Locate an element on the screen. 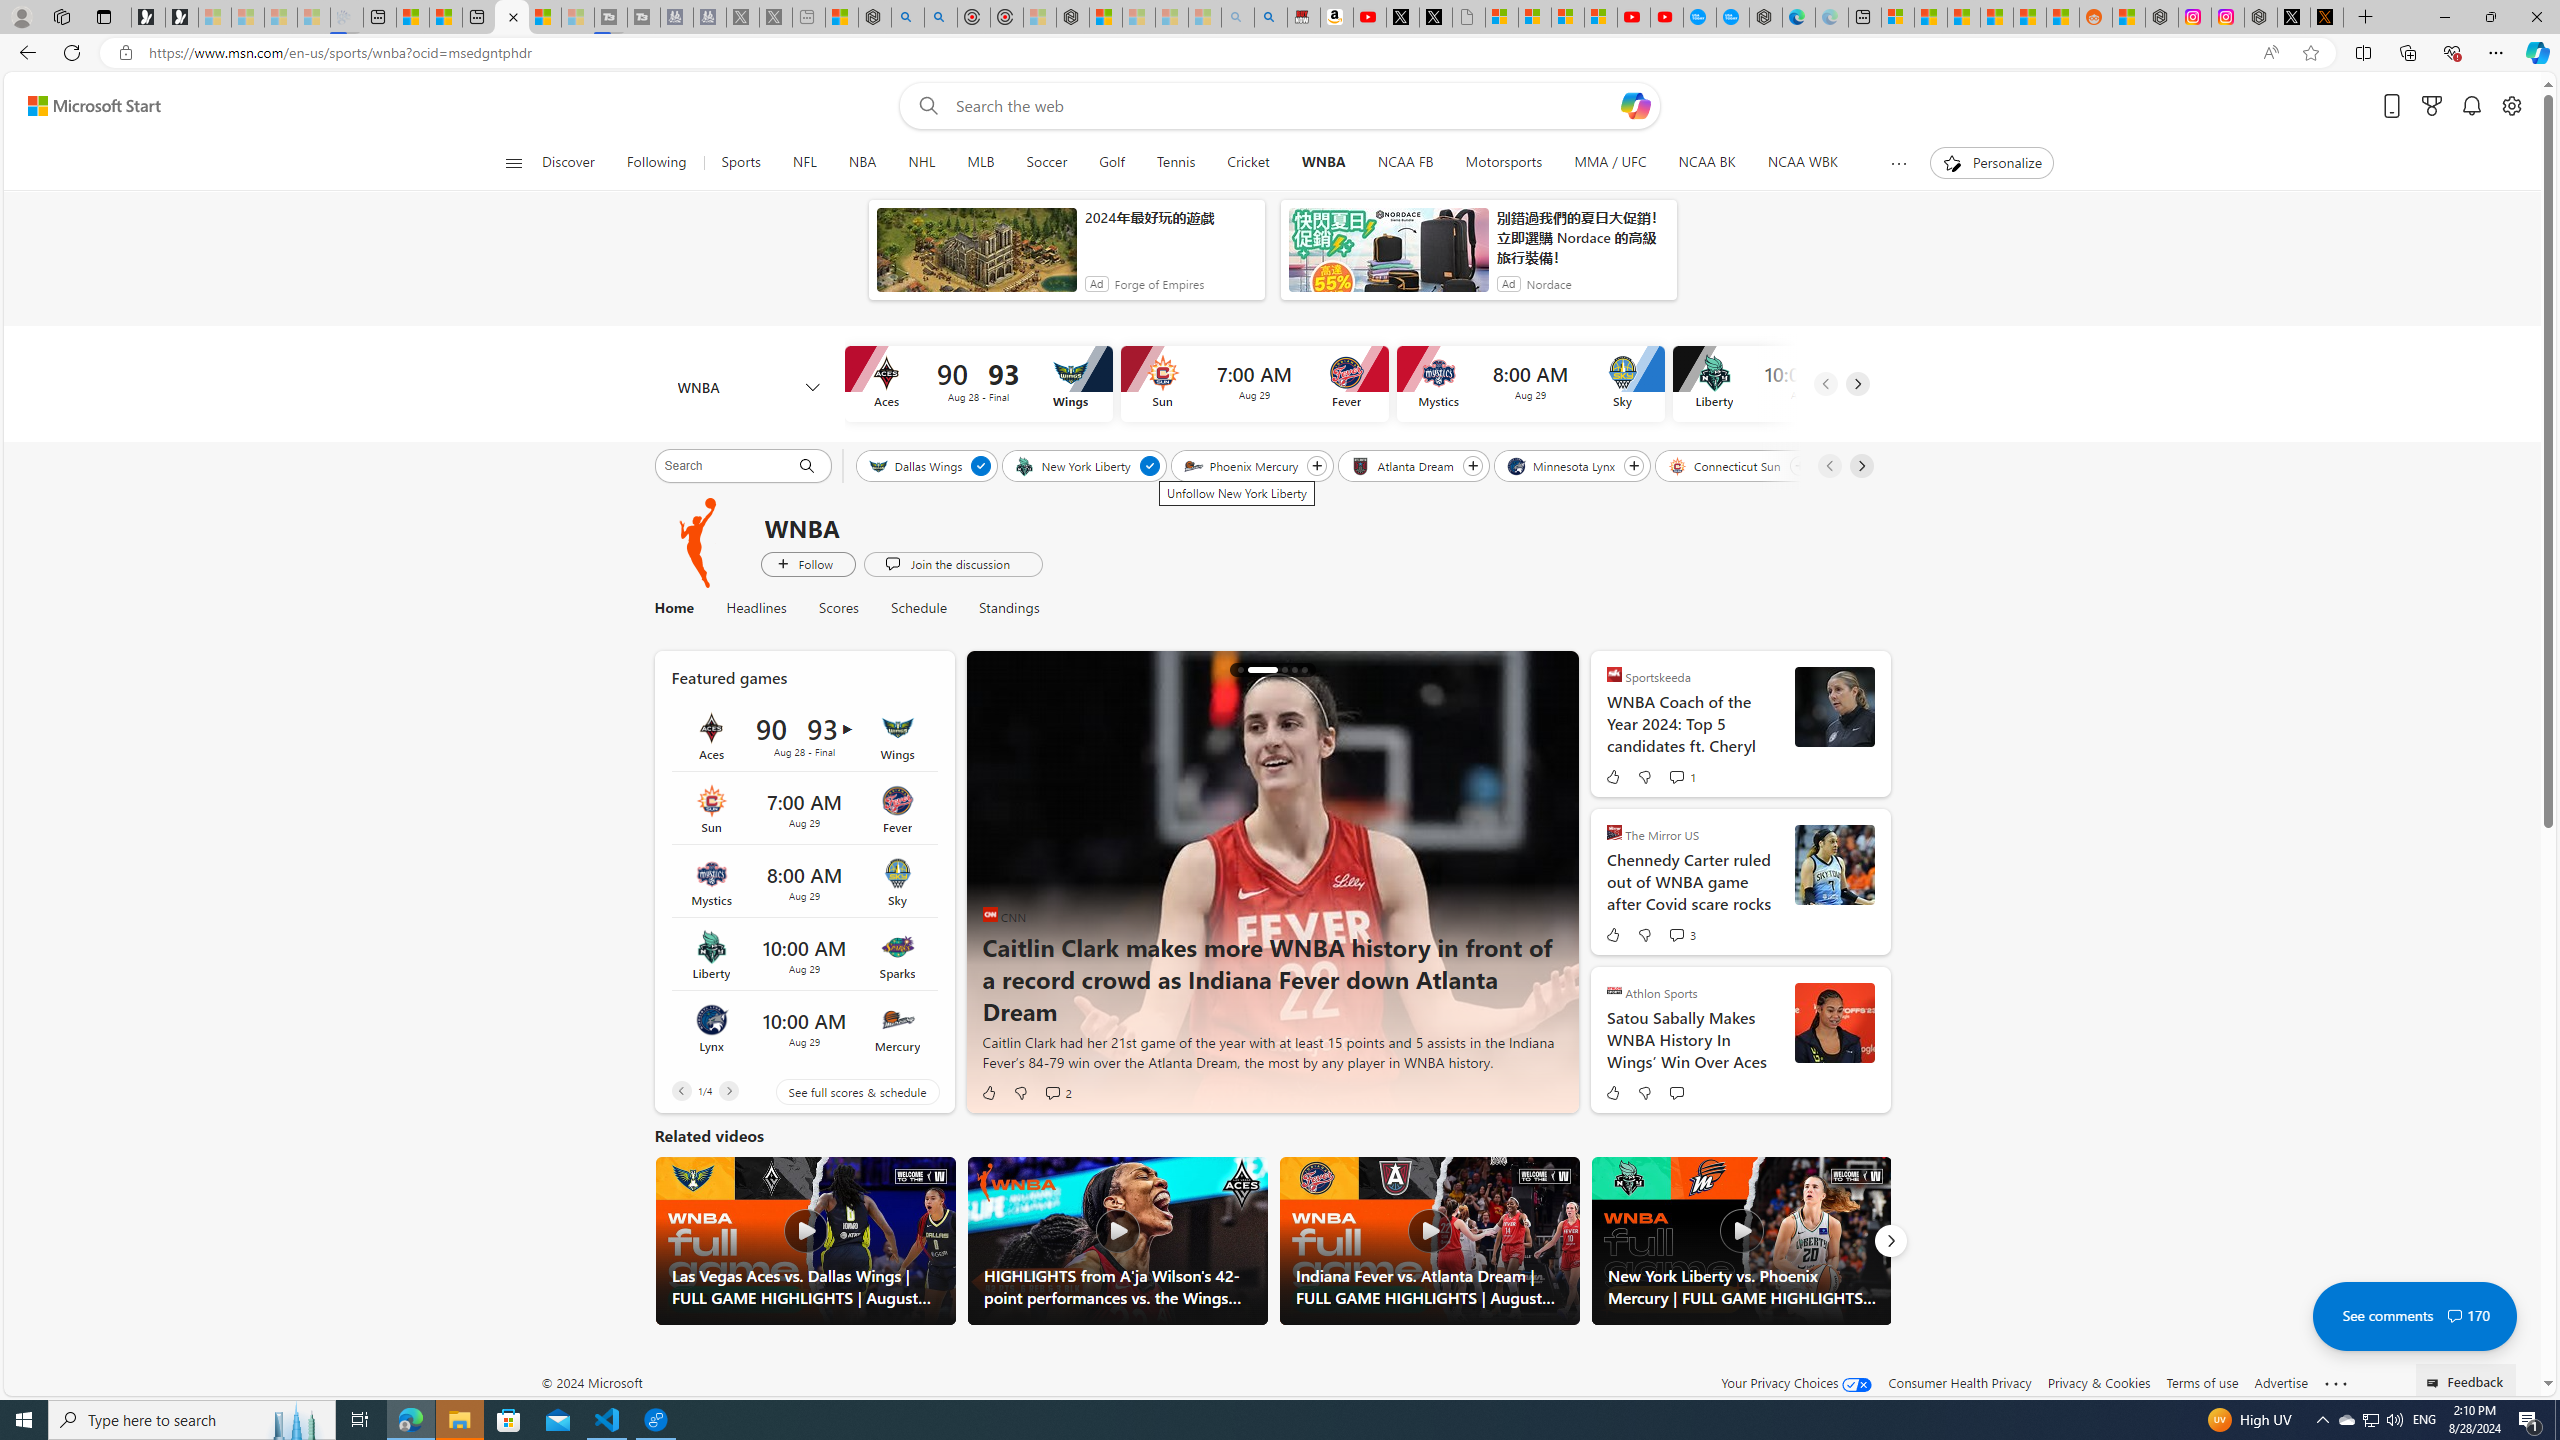 This screenshot has height=1440, width=2560. Phoenix Mercury is located at coordinates (1241, 465).